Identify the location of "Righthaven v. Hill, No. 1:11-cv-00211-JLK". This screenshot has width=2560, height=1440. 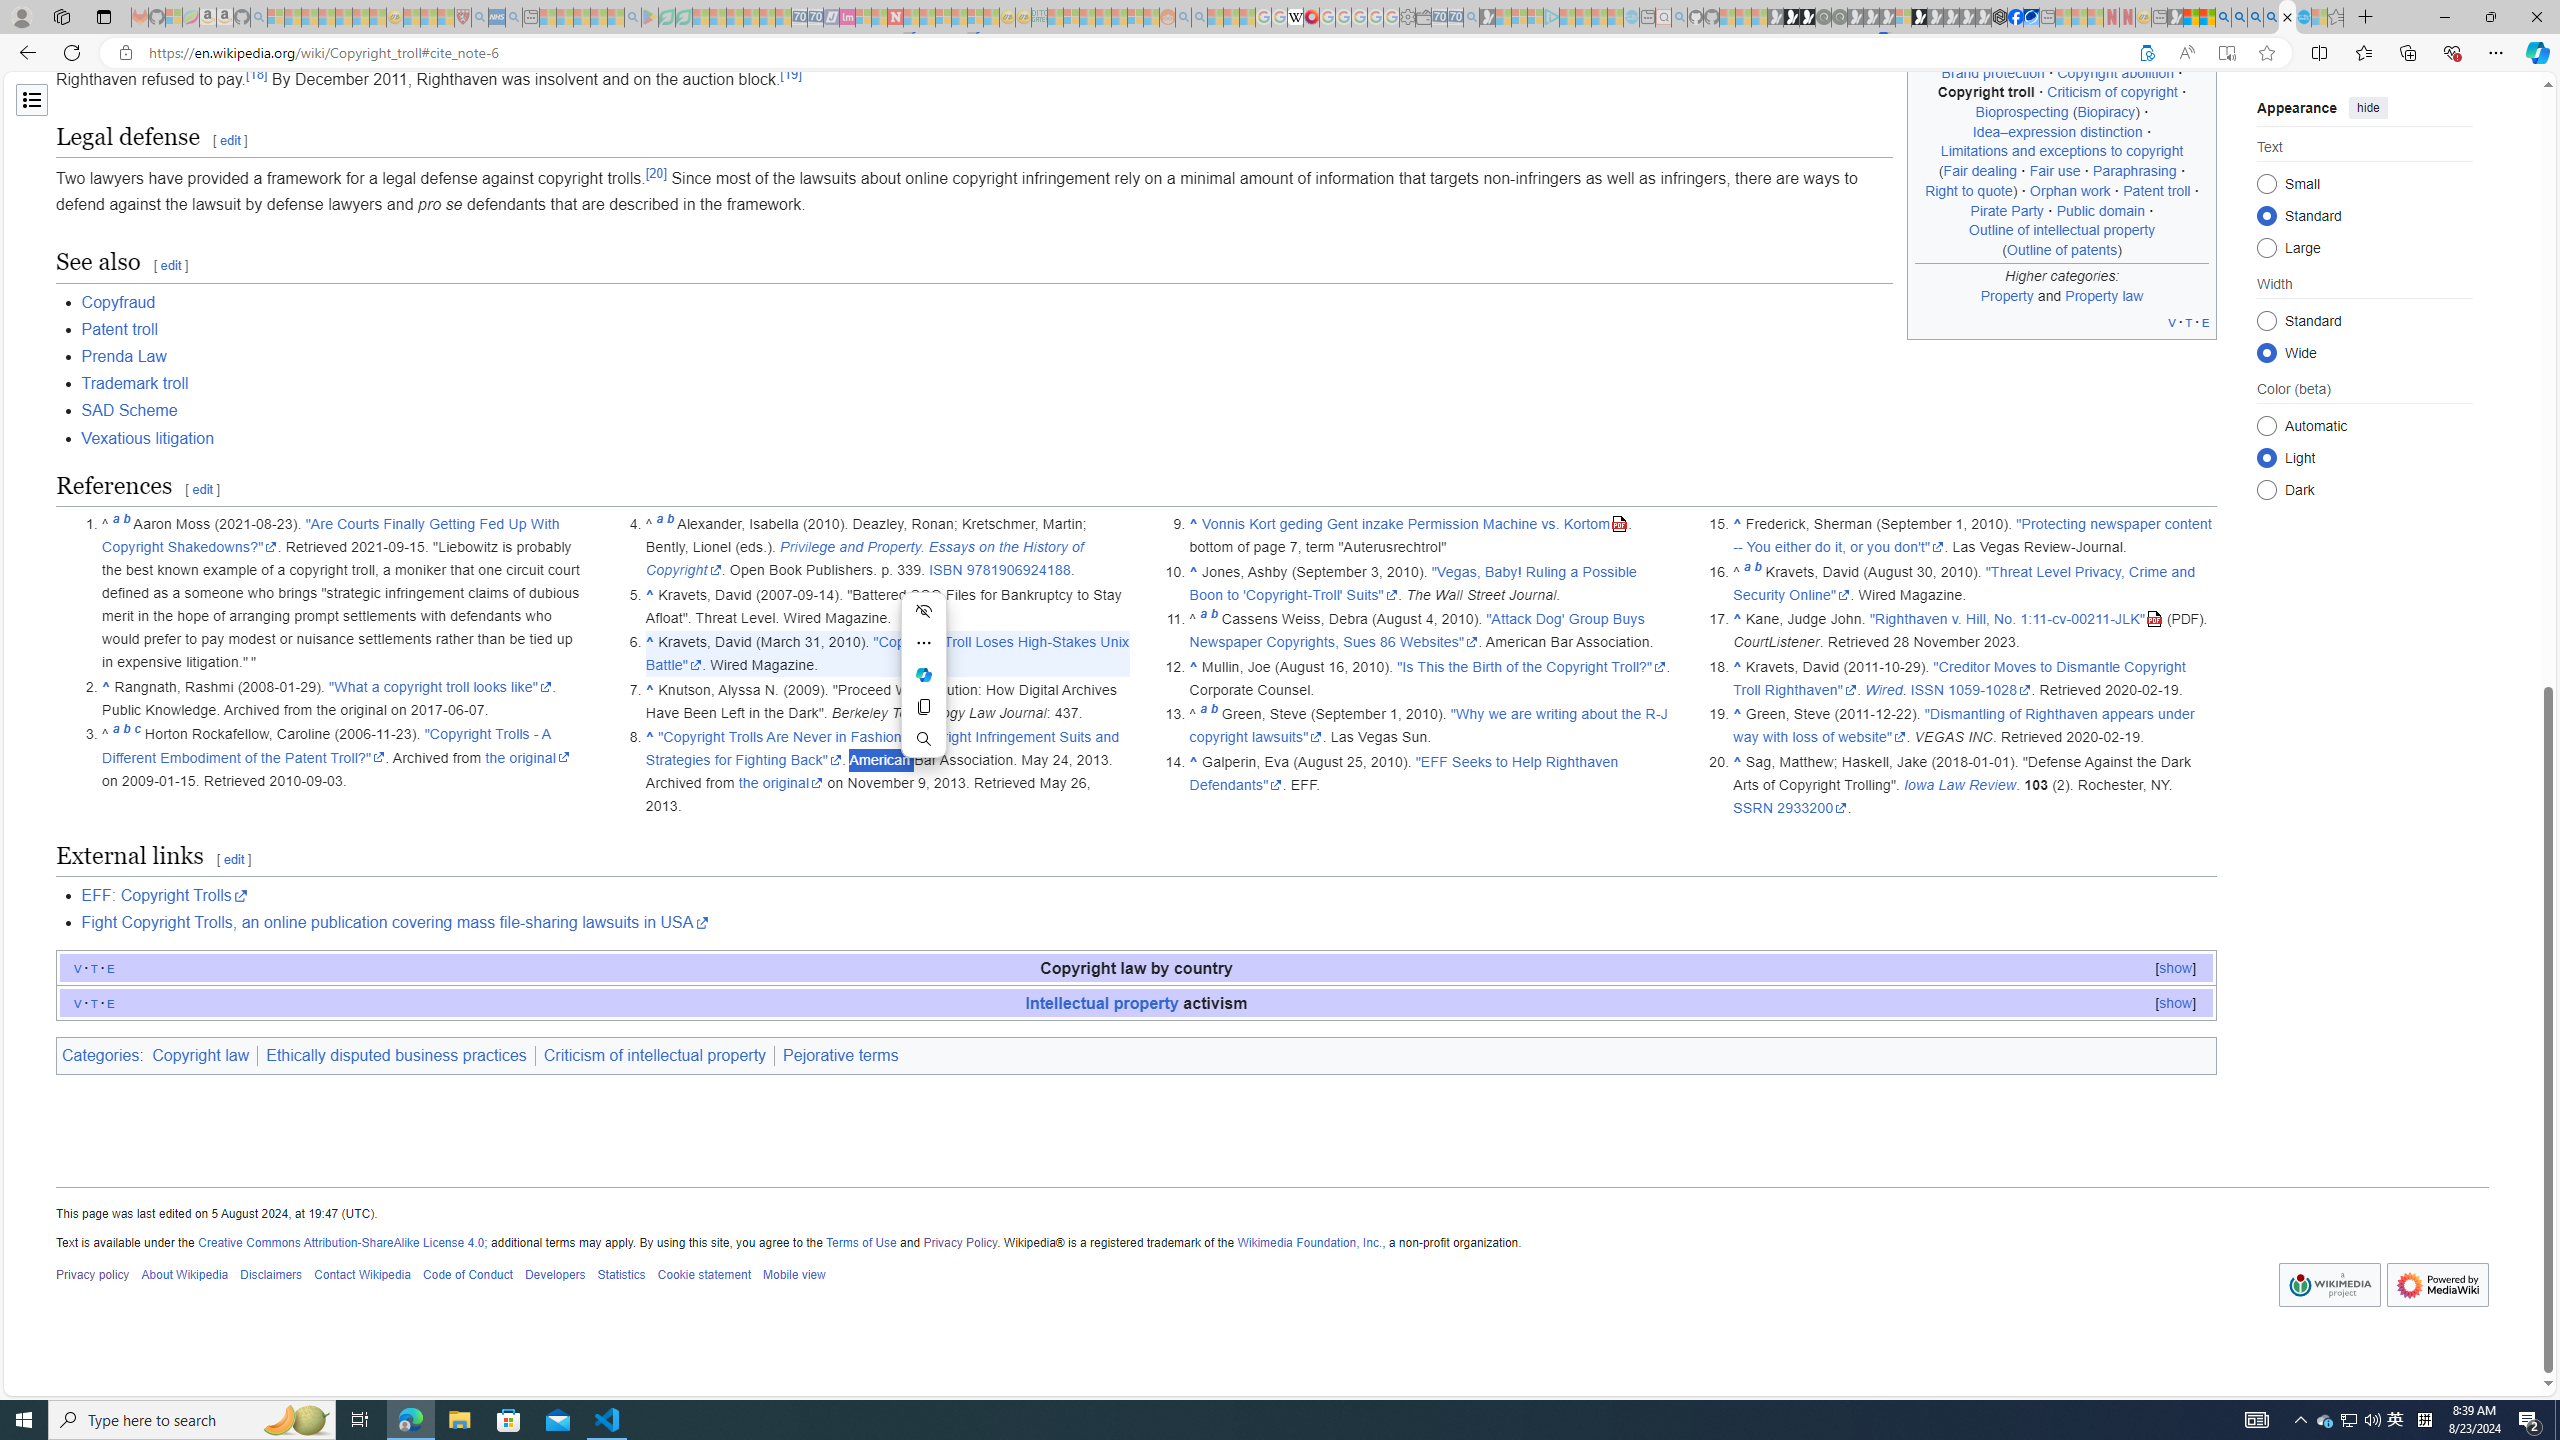
(2016, 620).